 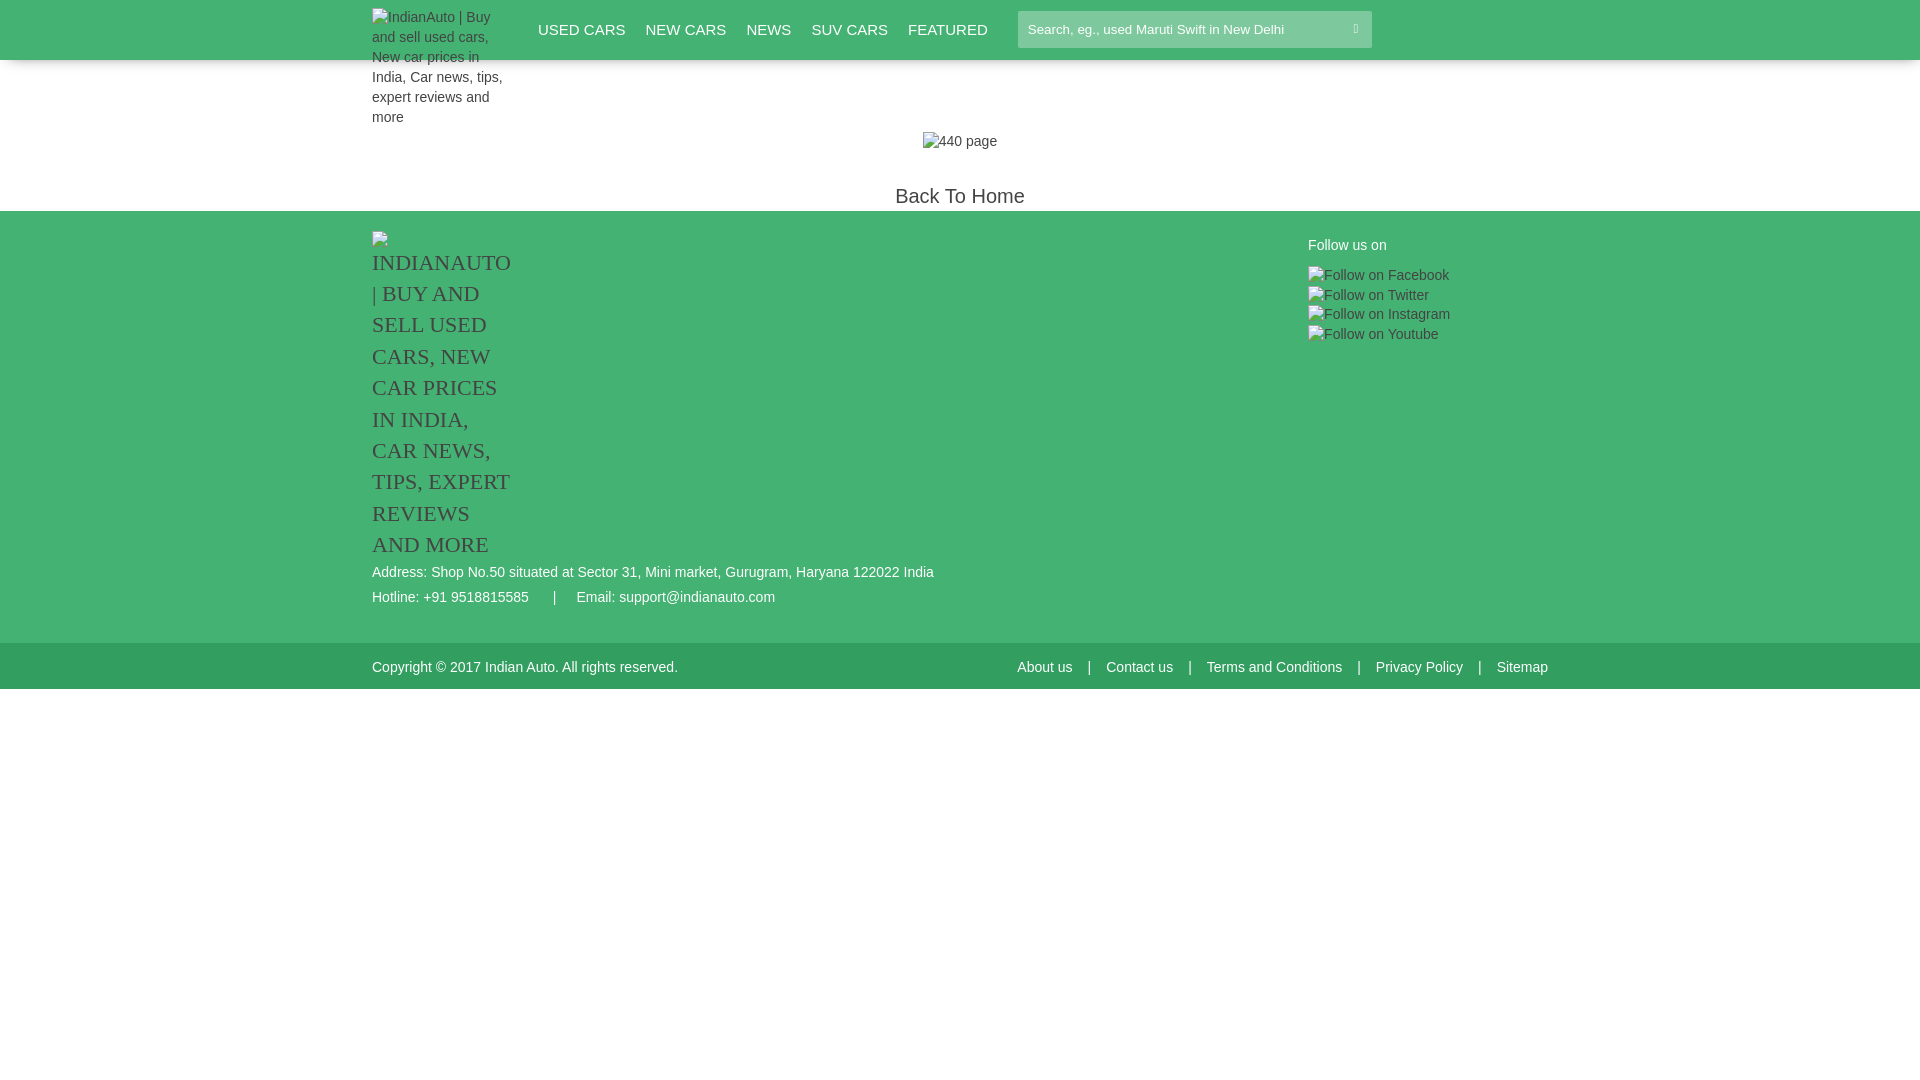 I want to click on Follow on Facebook, so click(x=1378, y=276).